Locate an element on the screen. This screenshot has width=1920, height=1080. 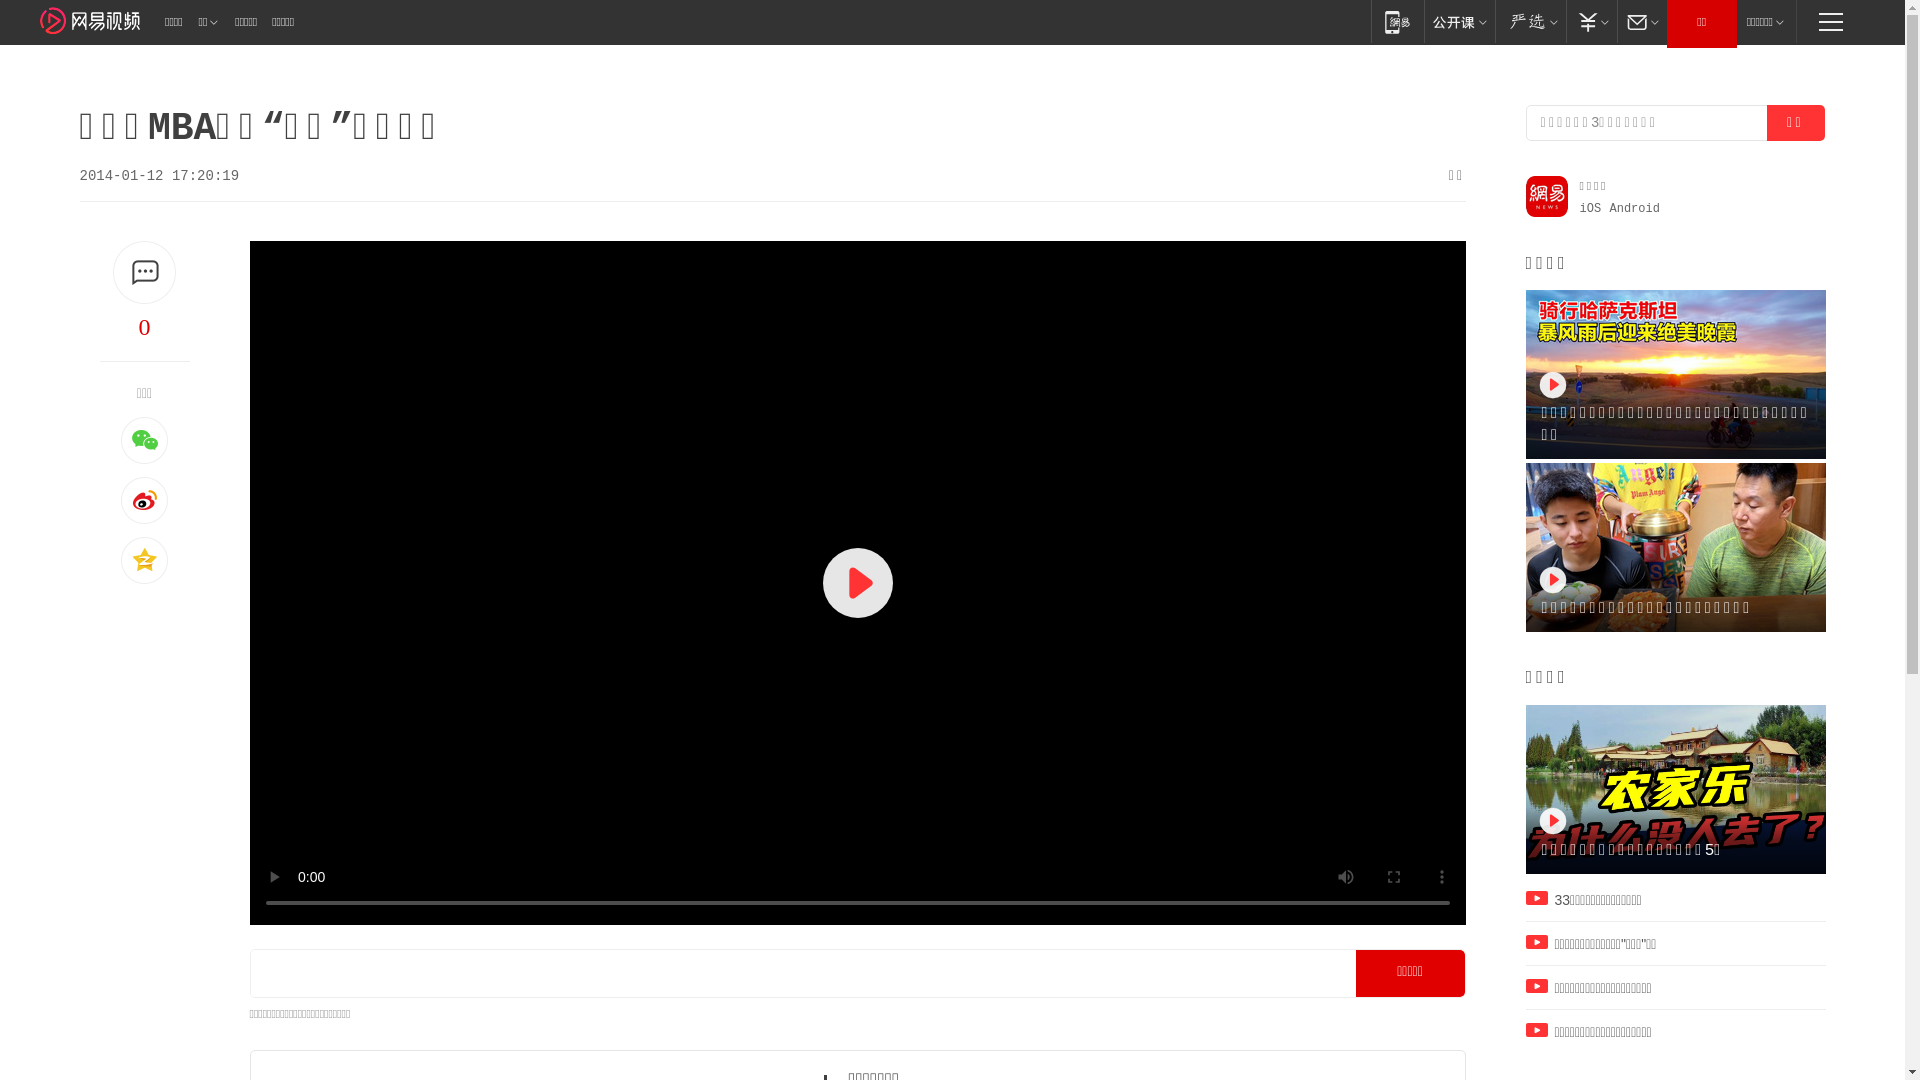
0 is located at coordinates (145, 327).